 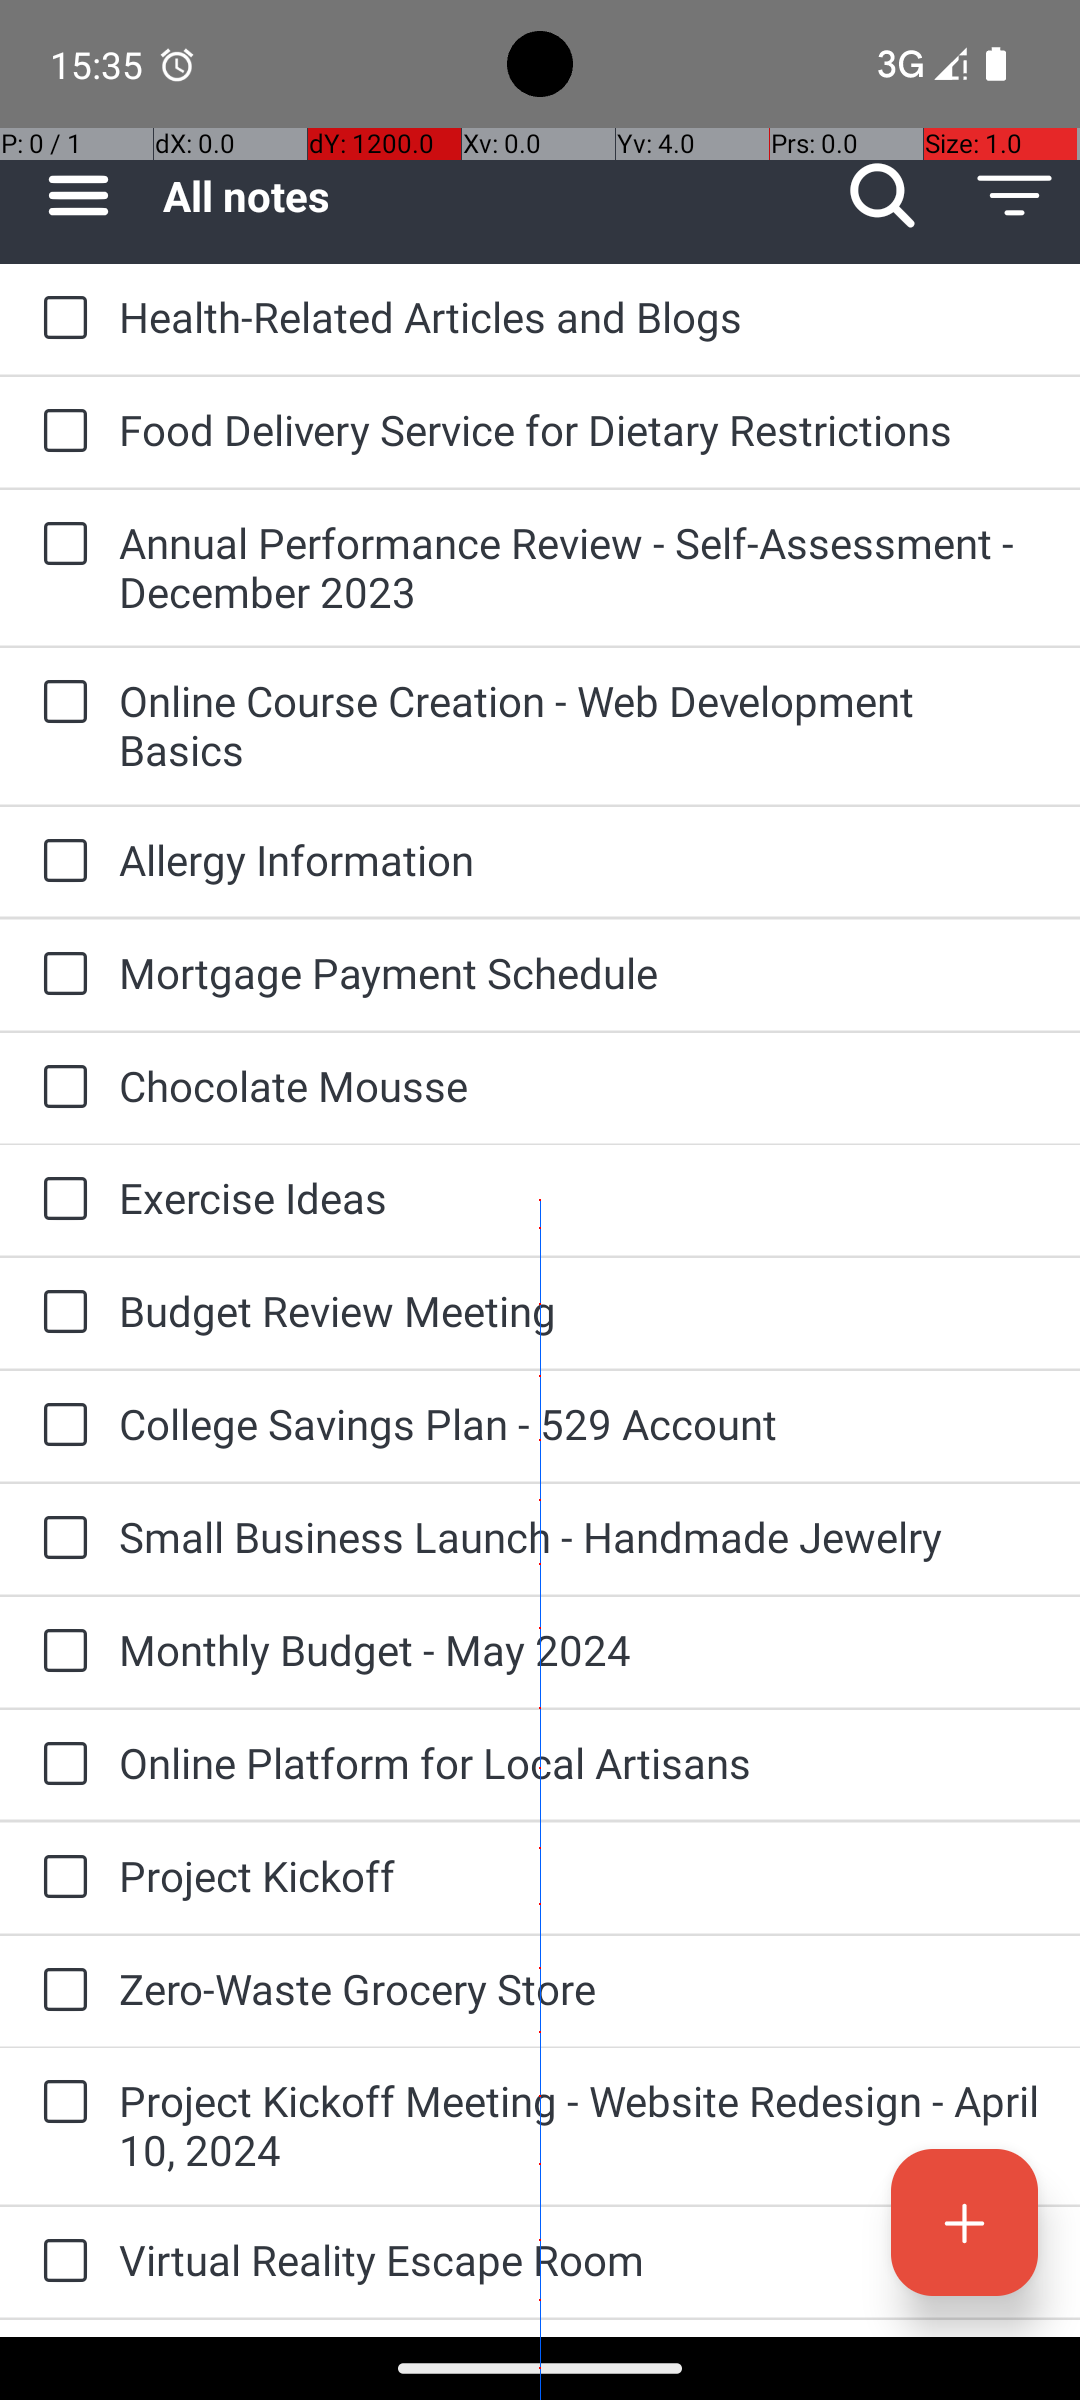 What do you see at coordinates (60, 2103) in the screenshot?
I see `to-do: Project Kickoff Meeting - Website Redesign - April 10, 2024` at bounding box center [60, 2103].